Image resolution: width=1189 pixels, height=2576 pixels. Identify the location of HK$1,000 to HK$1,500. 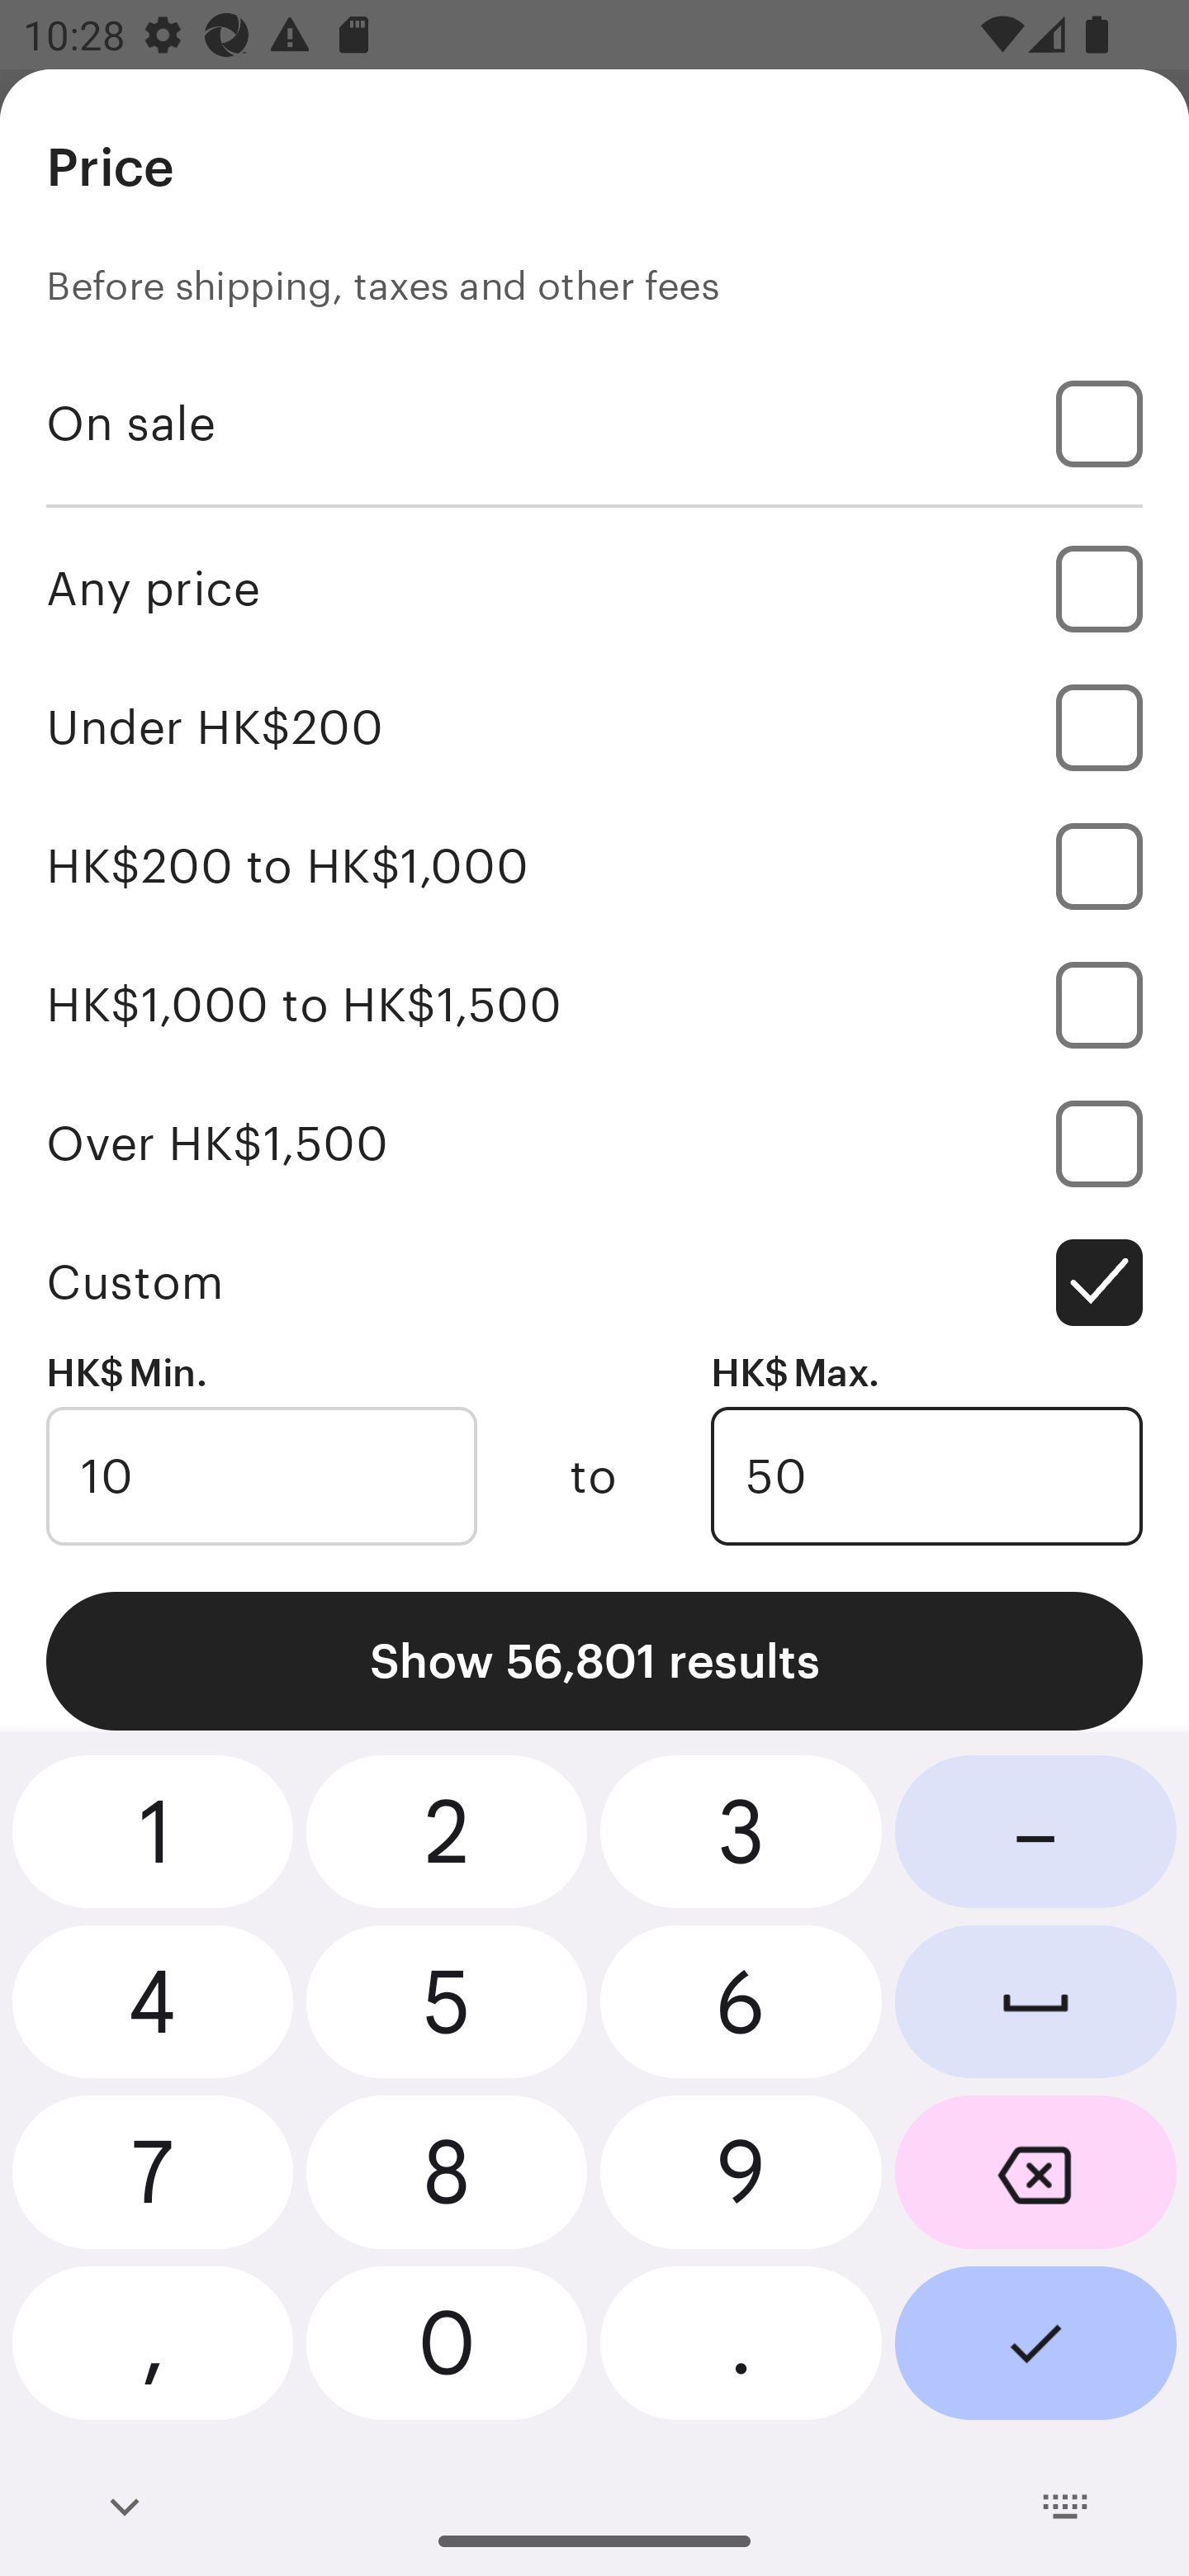
(594, 1004).